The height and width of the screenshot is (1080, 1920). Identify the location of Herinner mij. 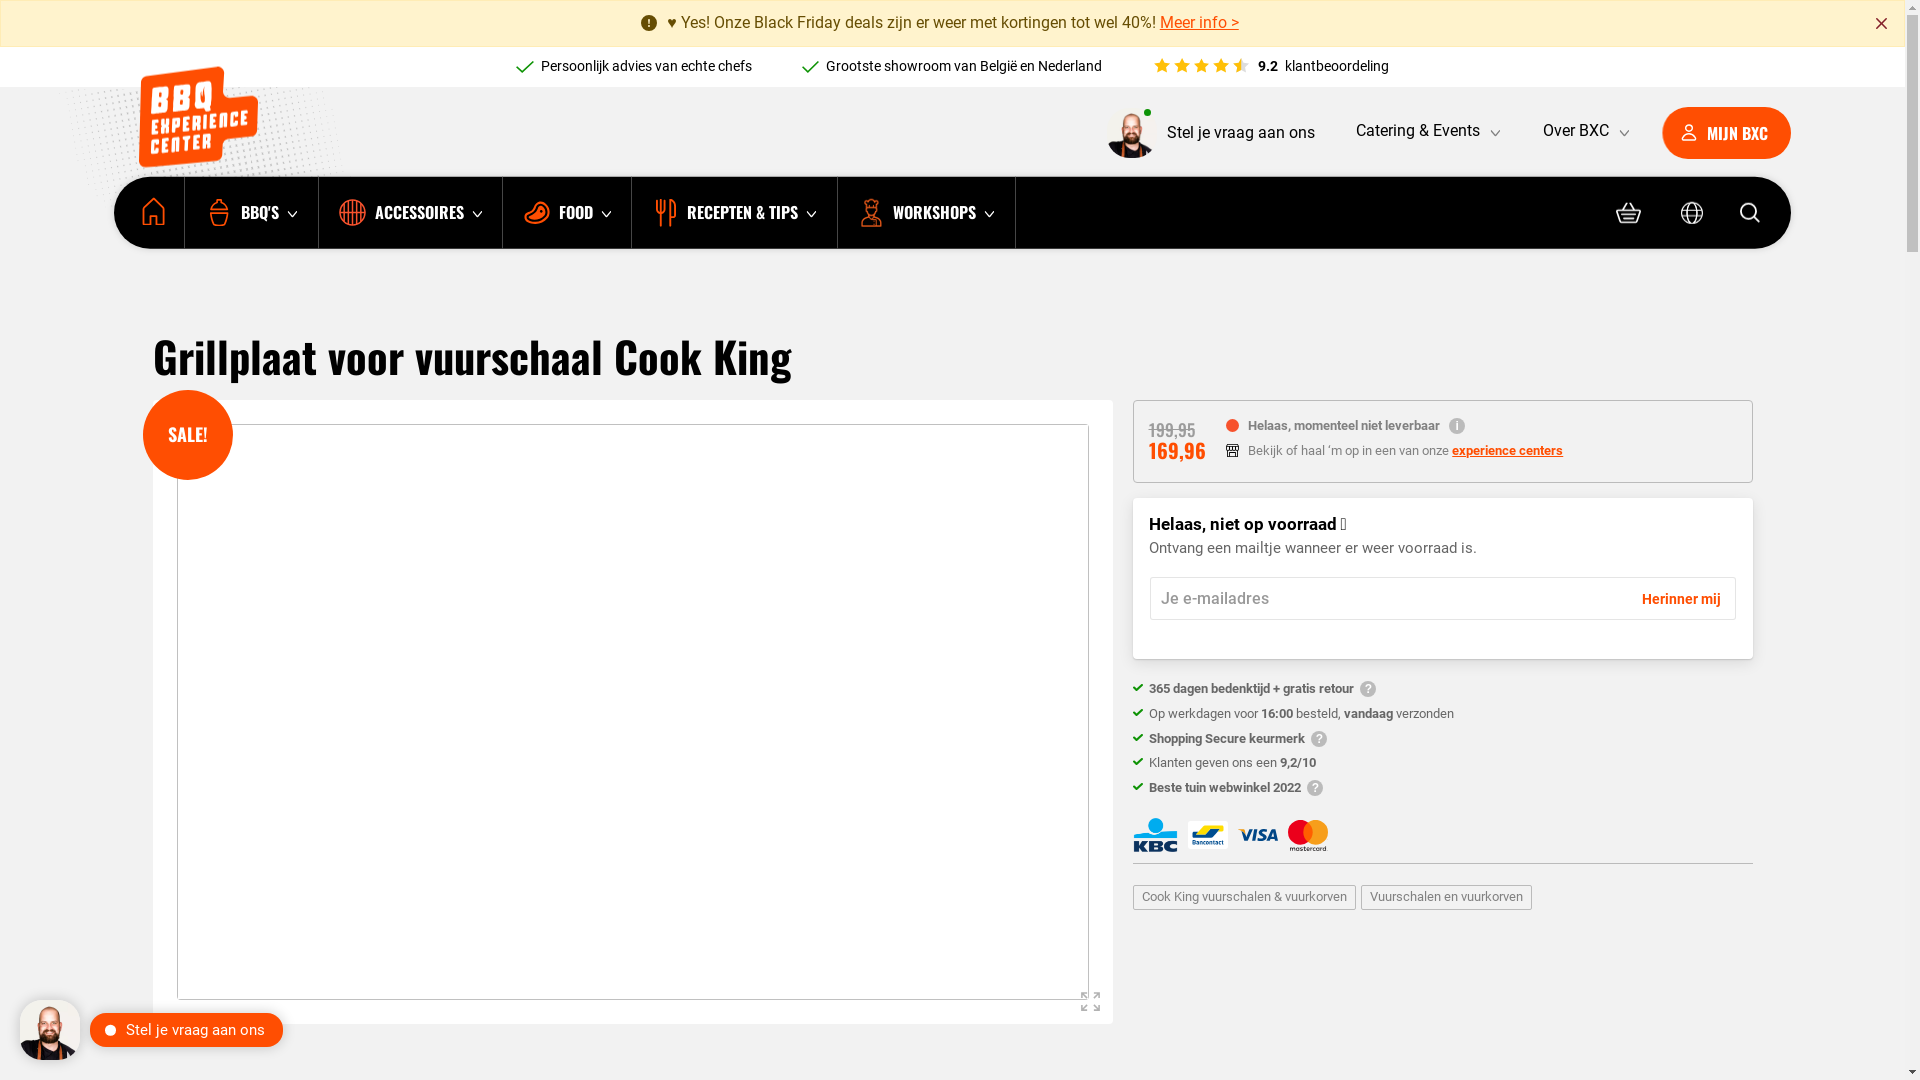
(1682, 599).